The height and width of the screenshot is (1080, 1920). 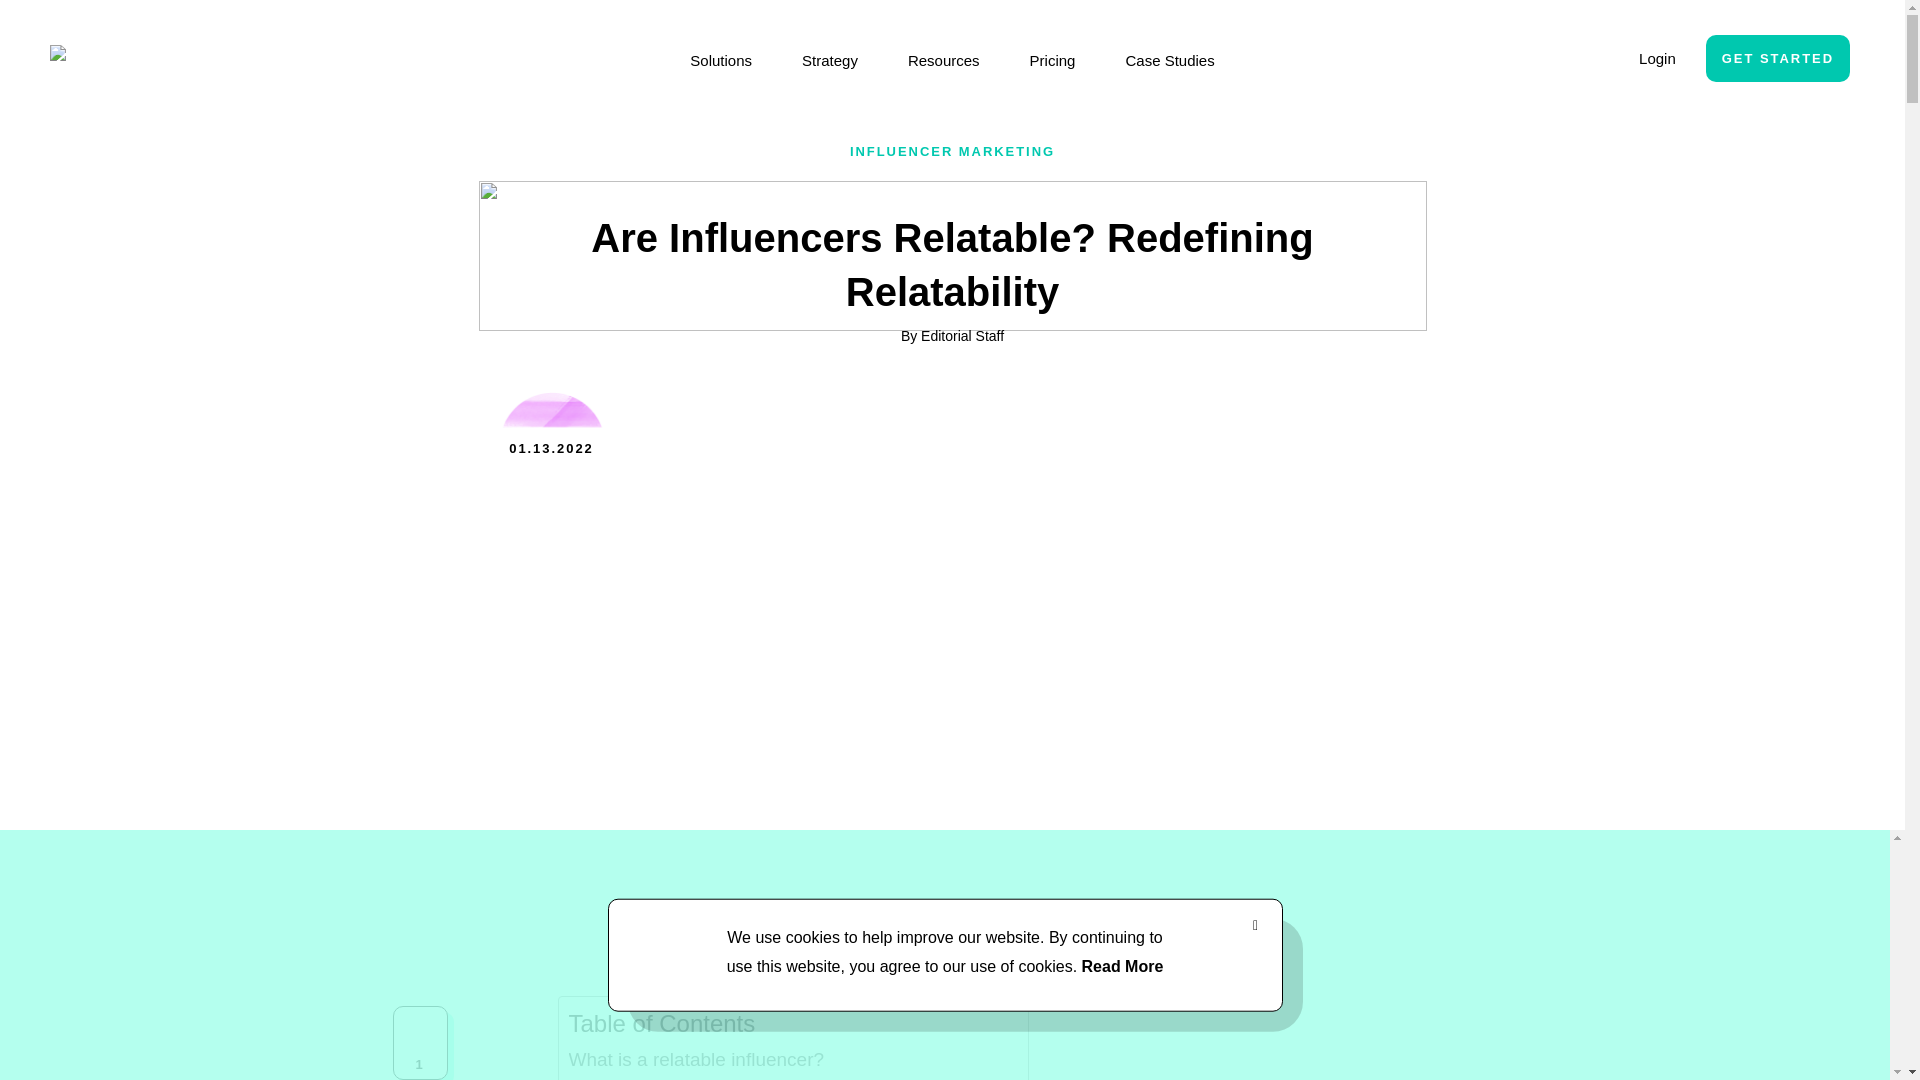 I want to click on Login, so click(x=1658, y=58).